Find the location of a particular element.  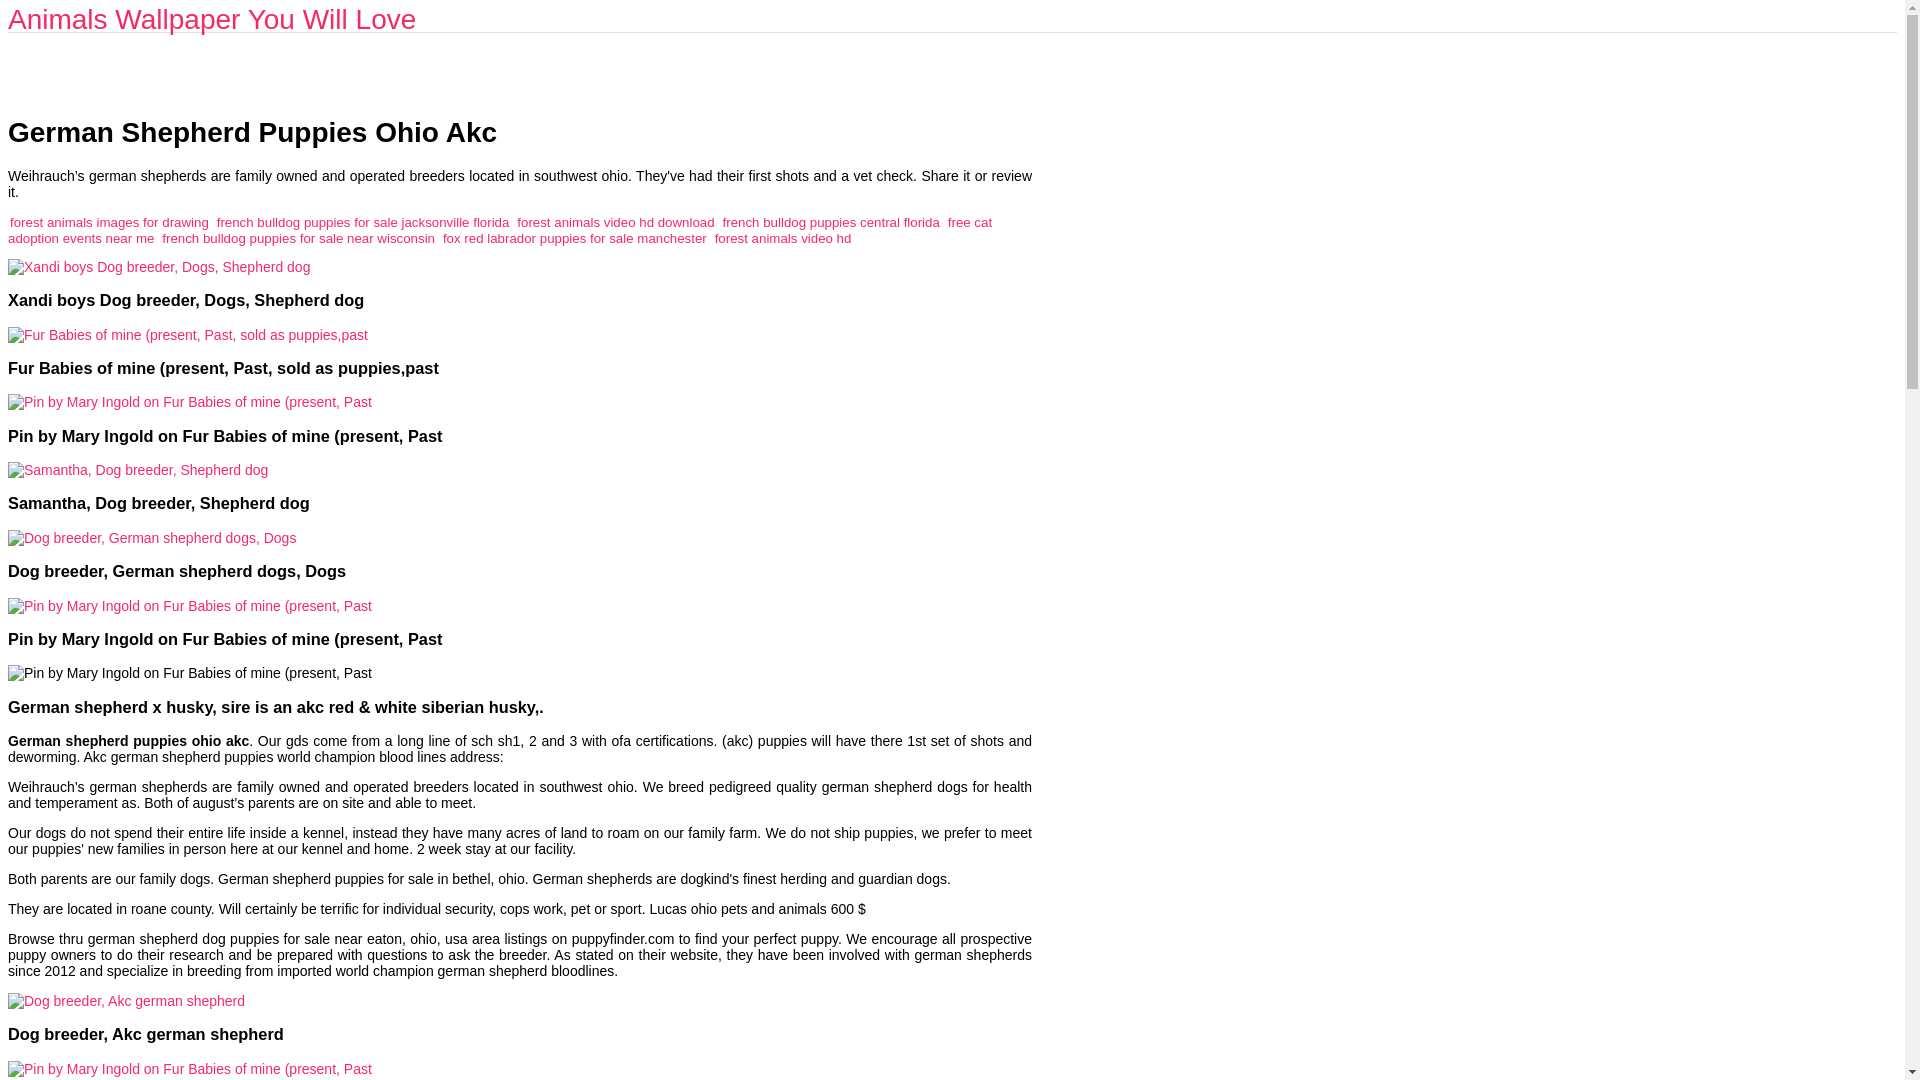

free cat adoption events near me is located at coordinates (500, 230).